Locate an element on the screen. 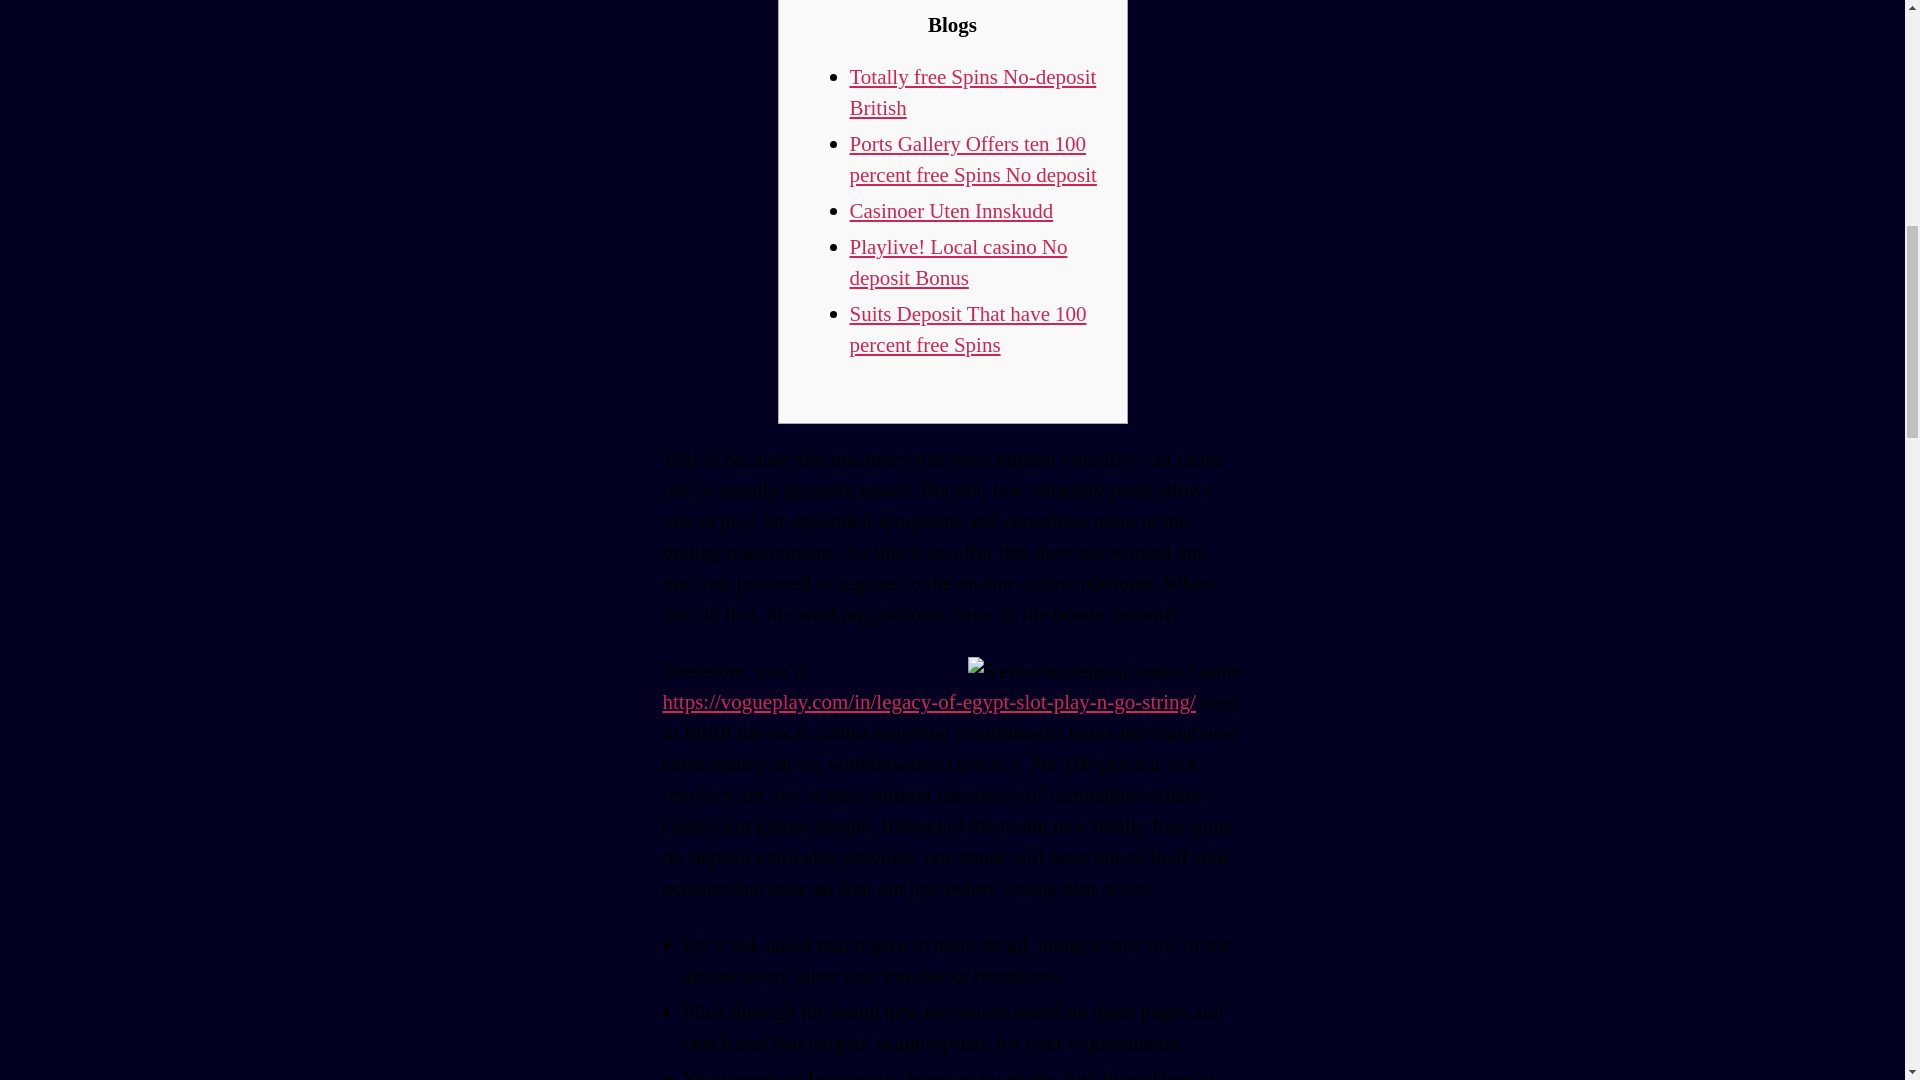 The image size is (1920, 1080). Playlive! Local casino No deposit Bonus is located at coordinates (958, 262).